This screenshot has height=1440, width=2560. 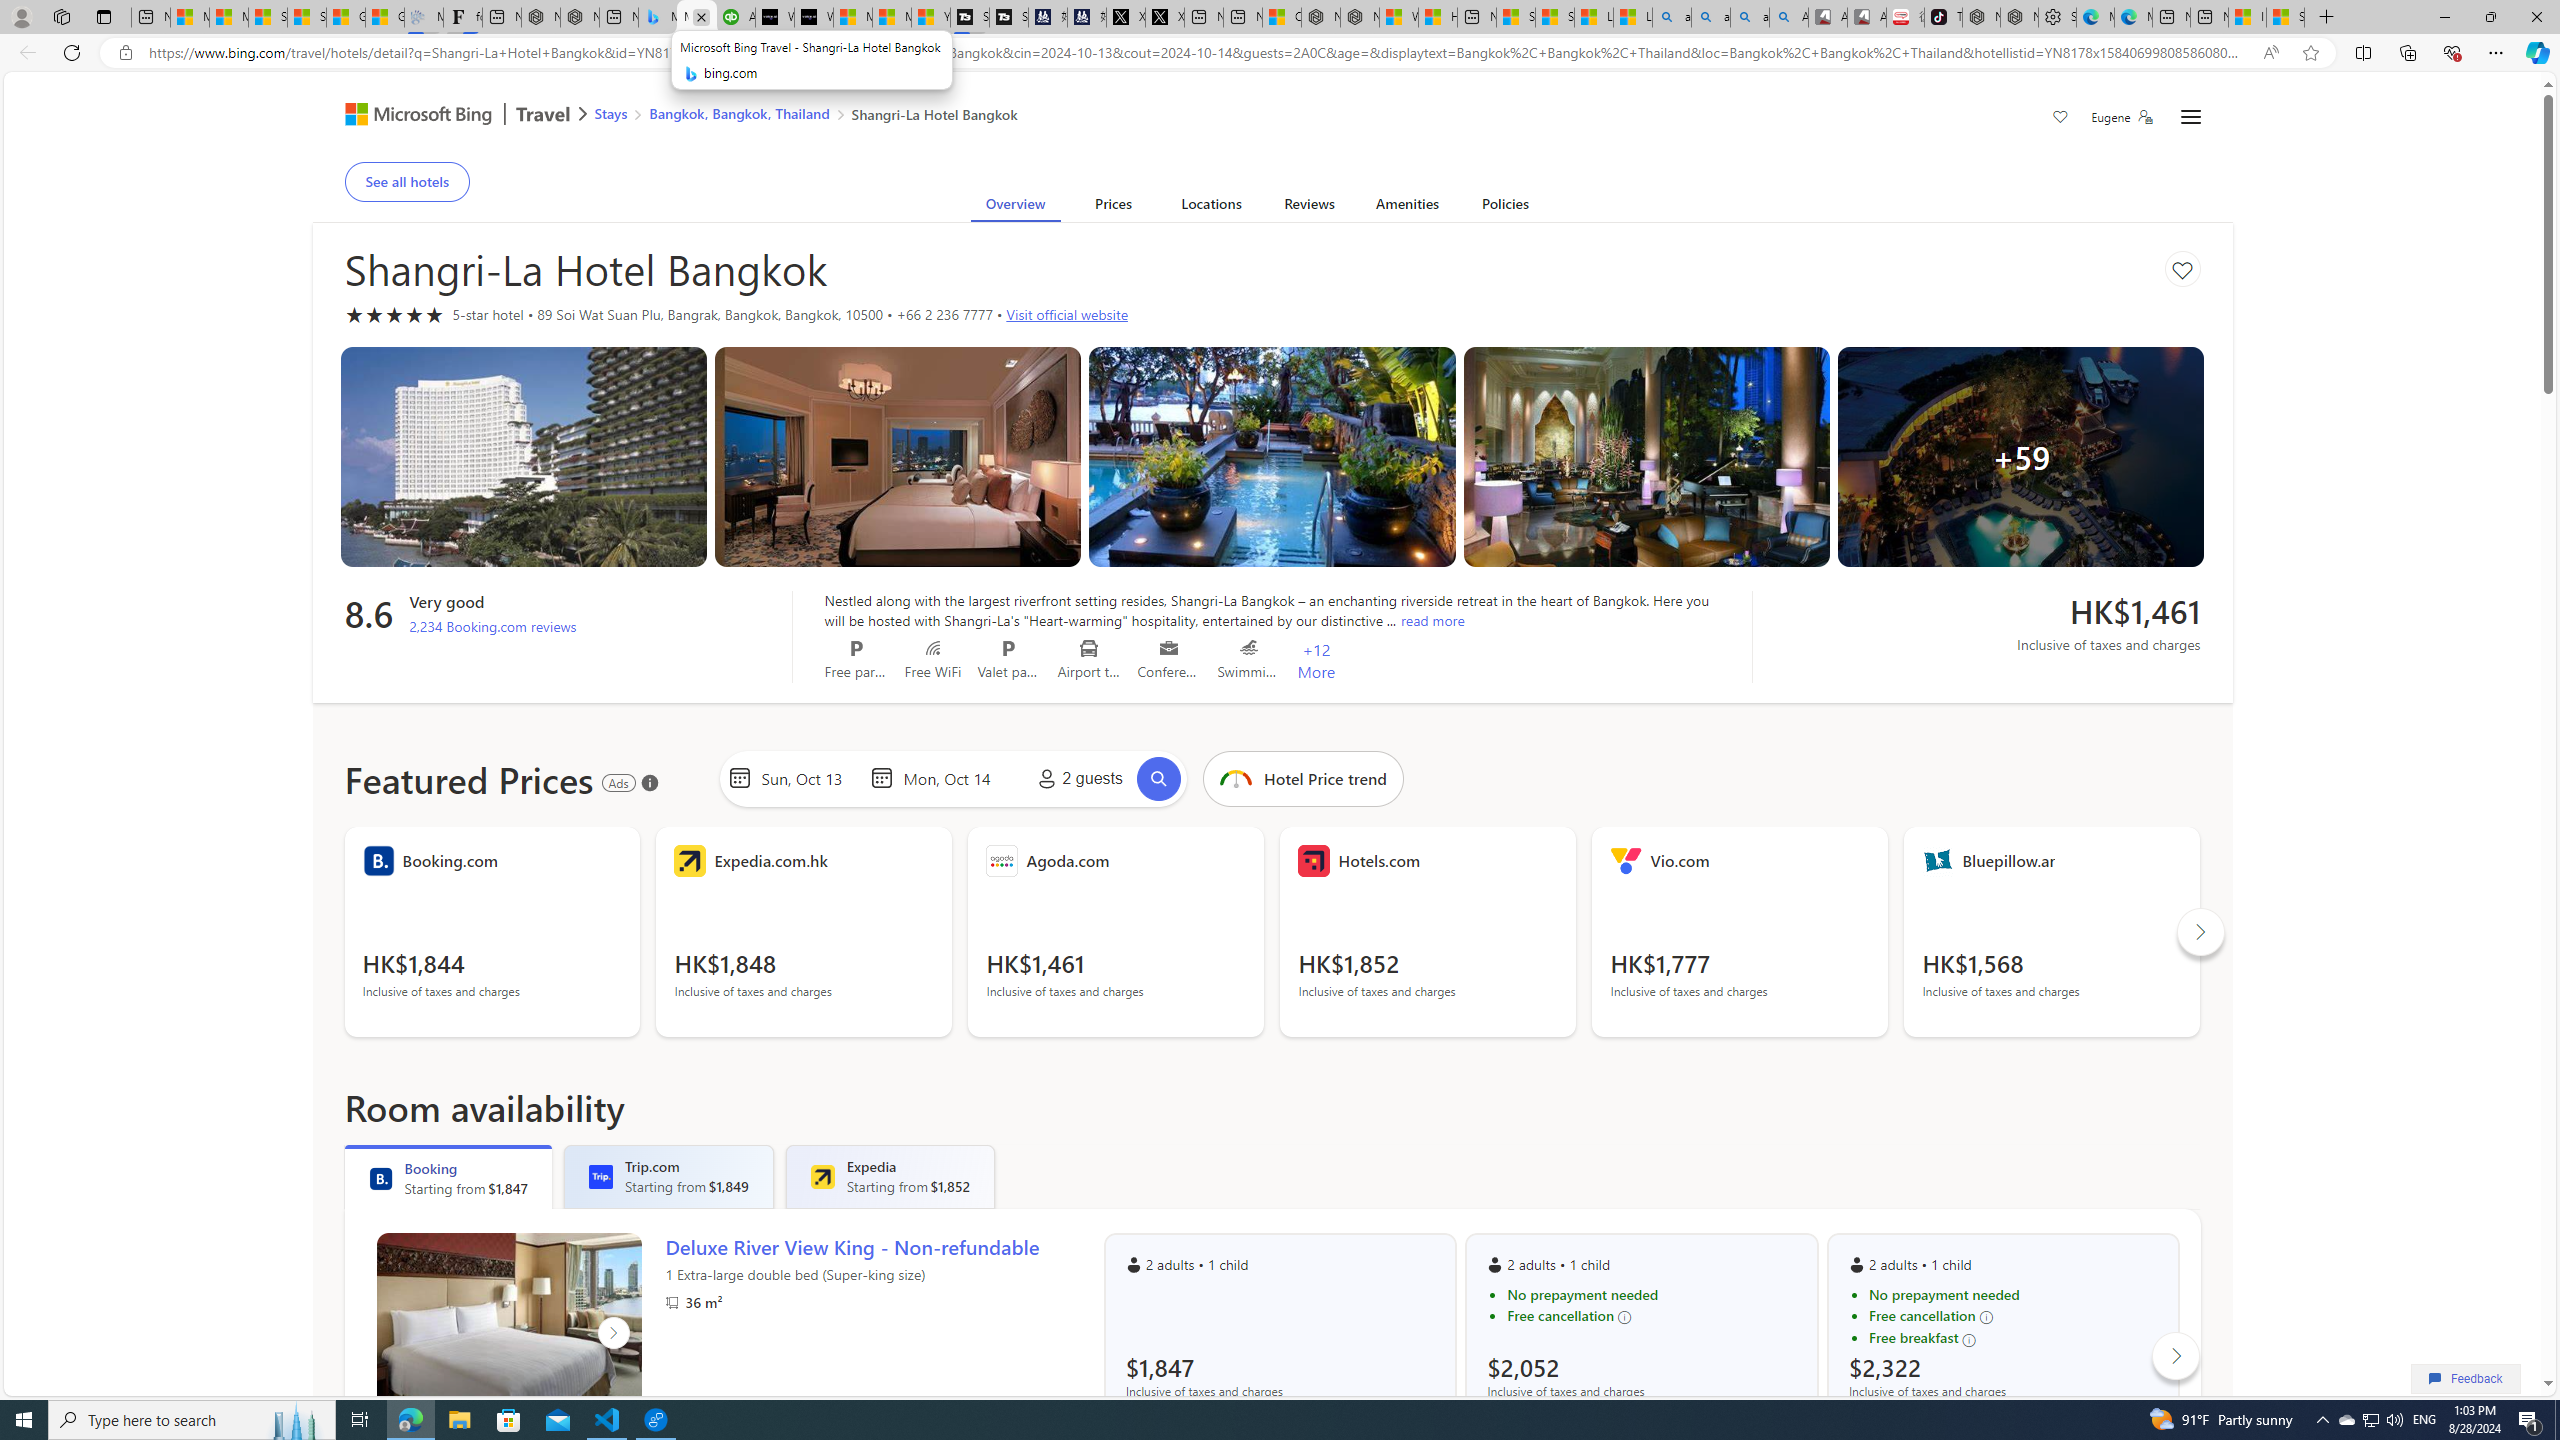 I want to click on Amenities, so click(x=1408, y=208).